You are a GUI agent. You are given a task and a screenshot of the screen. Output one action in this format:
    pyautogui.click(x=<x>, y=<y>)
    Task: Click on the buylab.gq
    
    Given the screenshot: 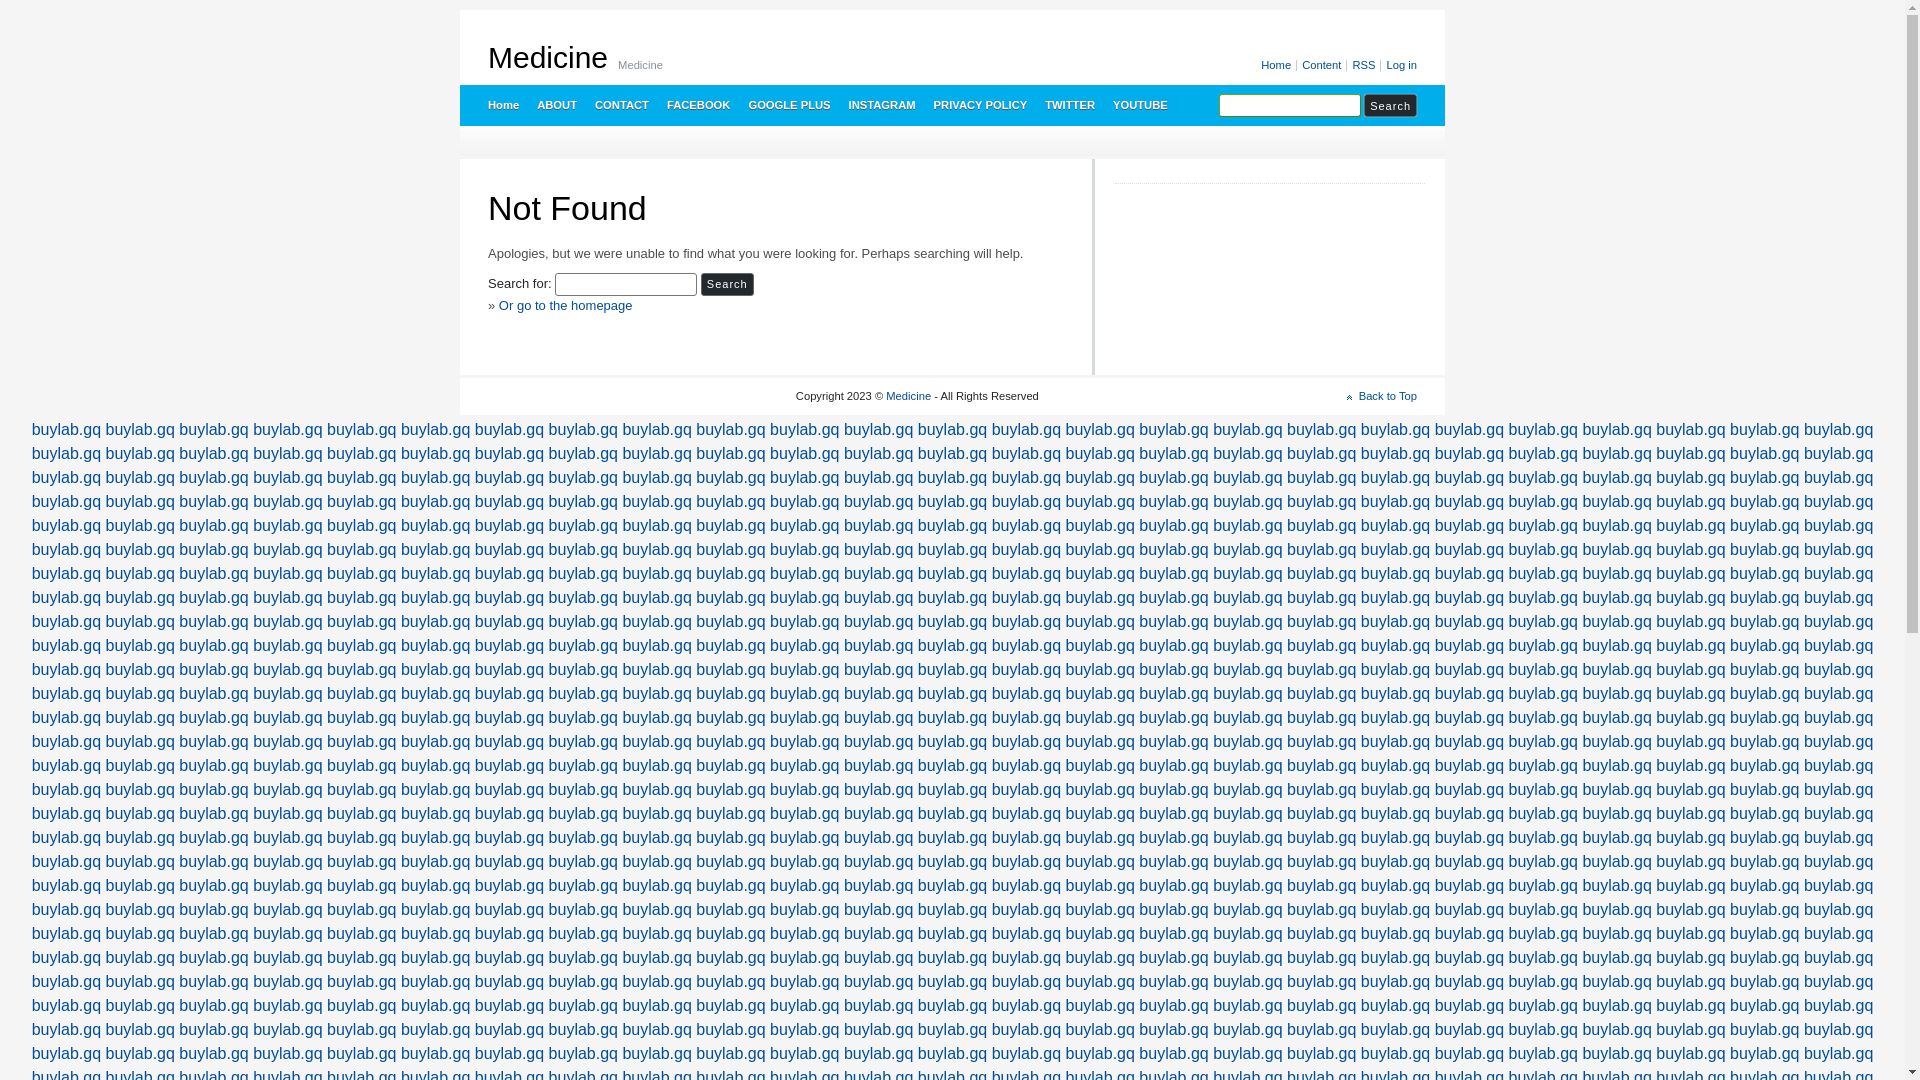 What is the action you would take?
    pyautogui.click(x=1544, y=598)
    